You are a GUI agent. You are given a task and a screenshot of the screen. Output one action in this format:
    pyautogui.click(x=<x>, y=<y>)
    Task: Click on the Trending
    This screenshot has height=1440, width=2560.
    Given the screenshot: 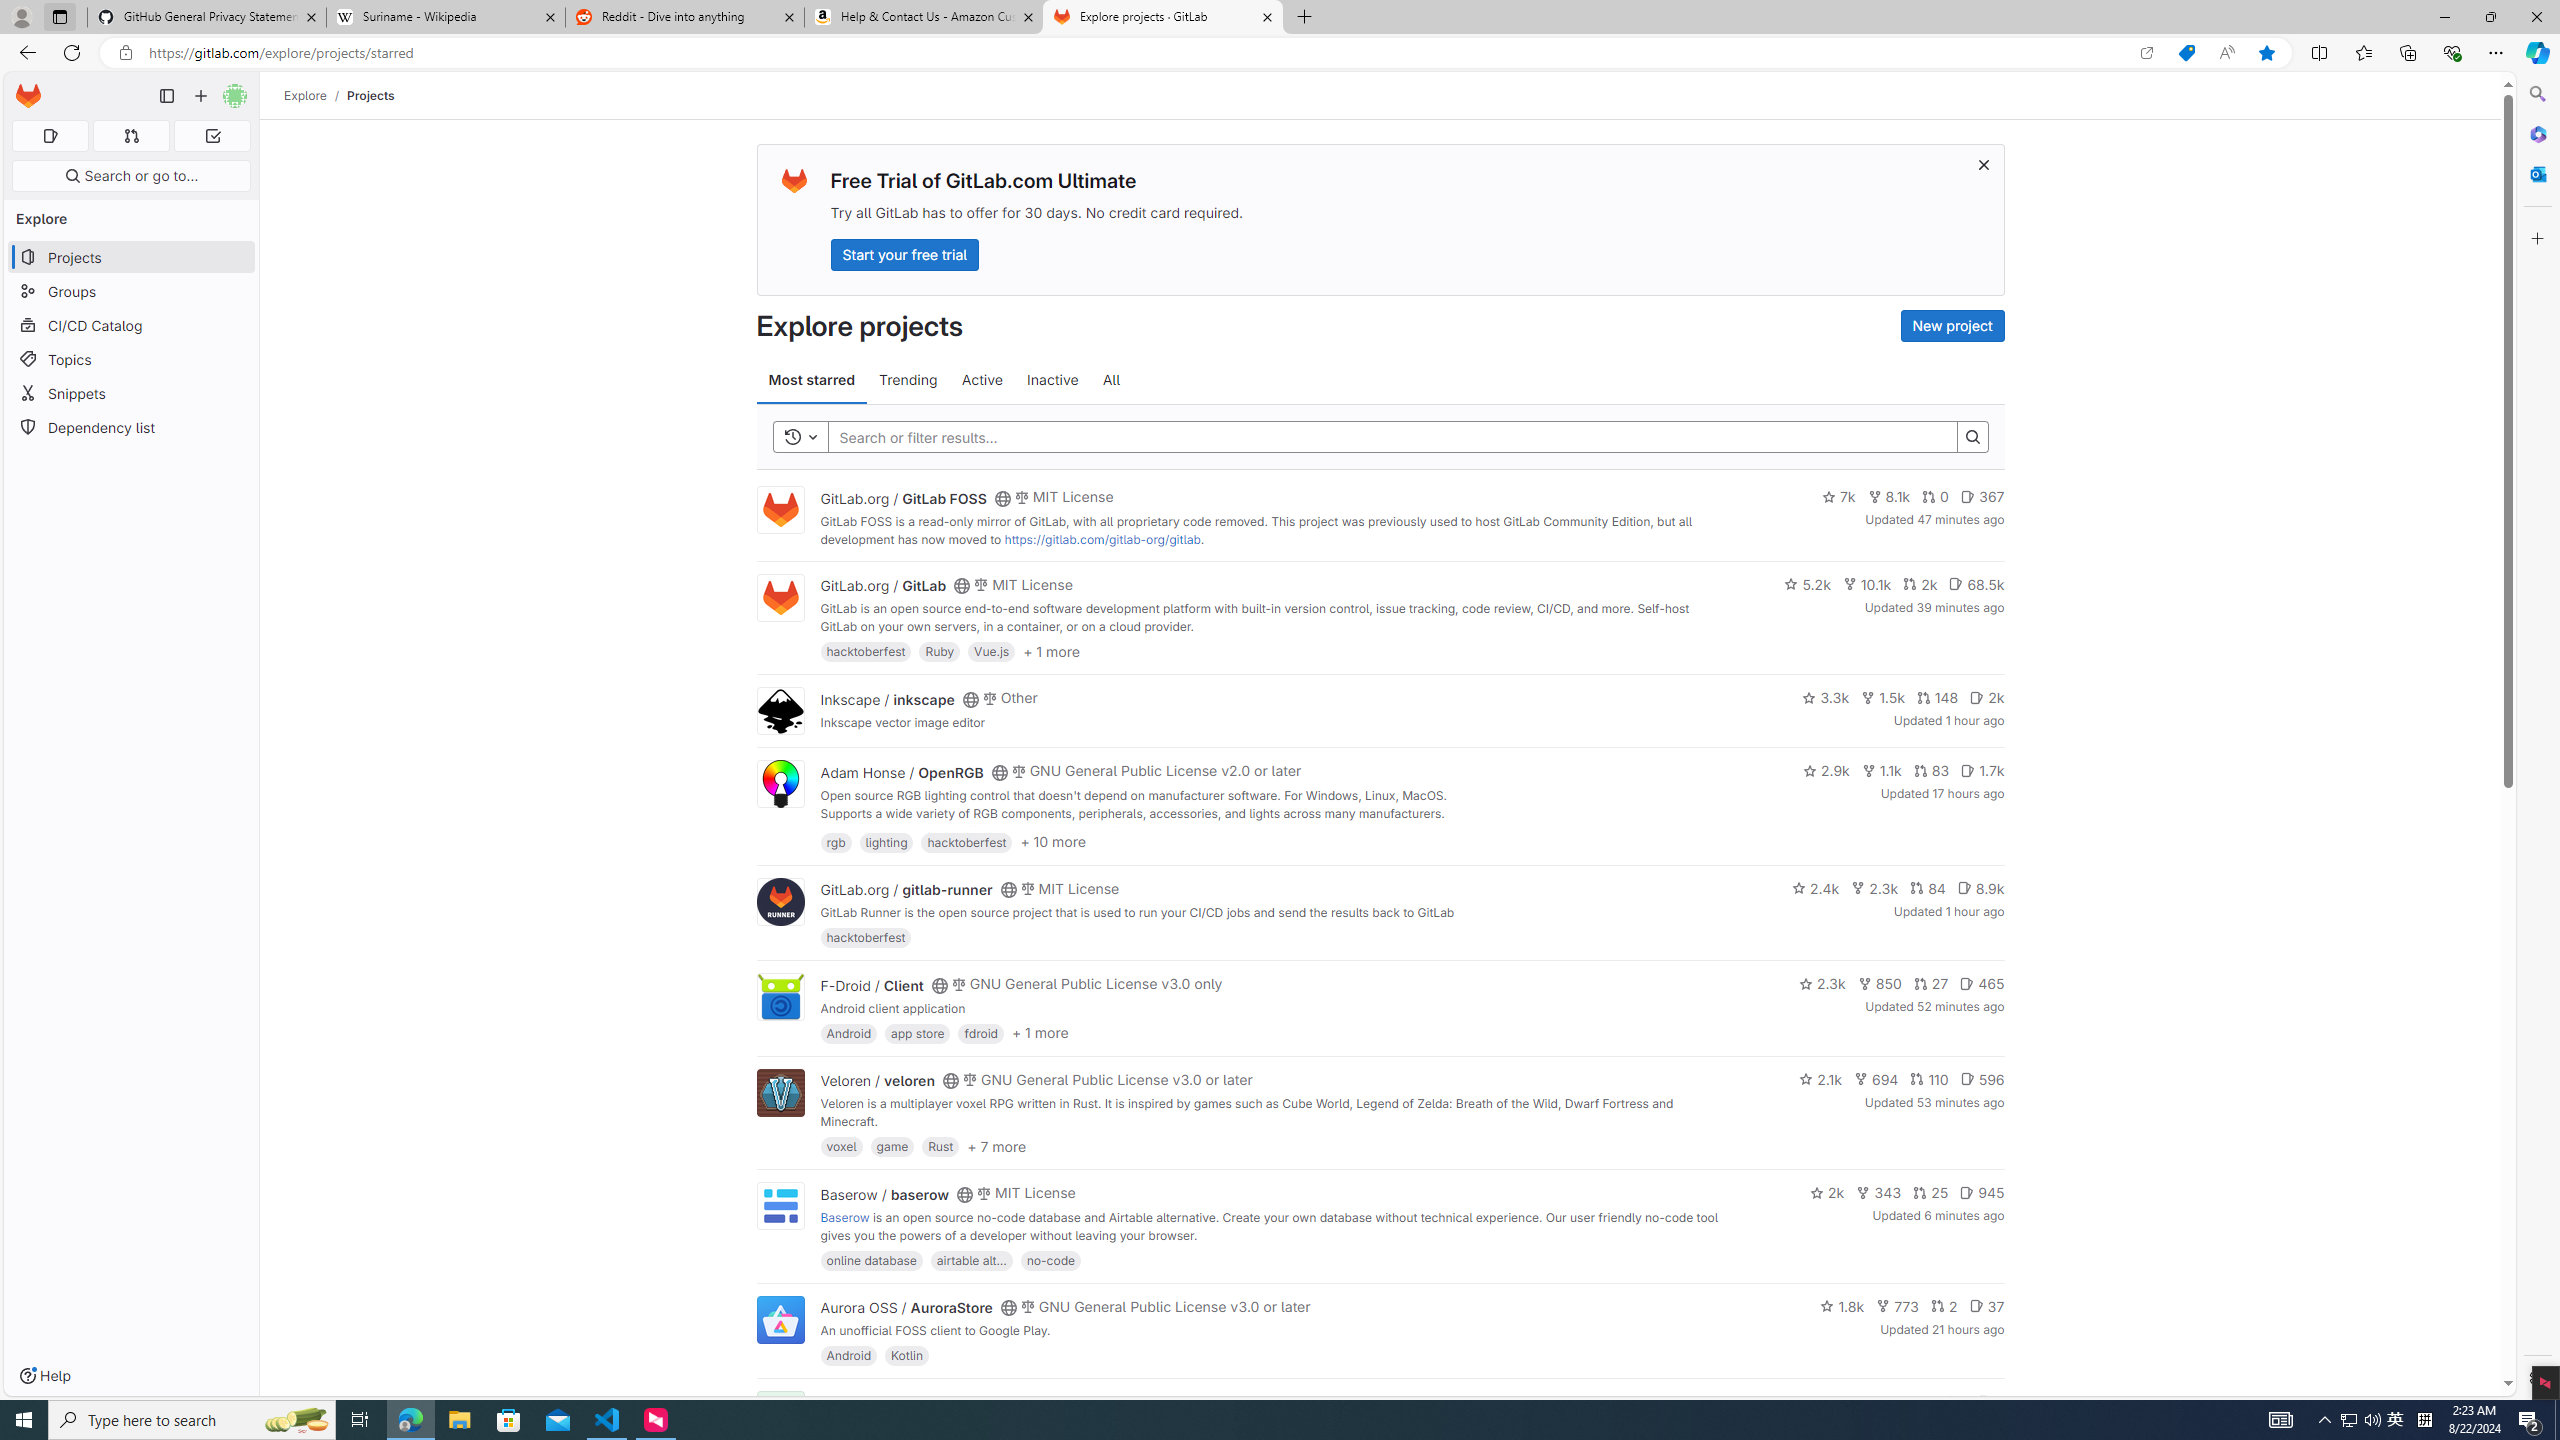 What is the action you would take?
    pyautogui.click(x=908, y=380)
    